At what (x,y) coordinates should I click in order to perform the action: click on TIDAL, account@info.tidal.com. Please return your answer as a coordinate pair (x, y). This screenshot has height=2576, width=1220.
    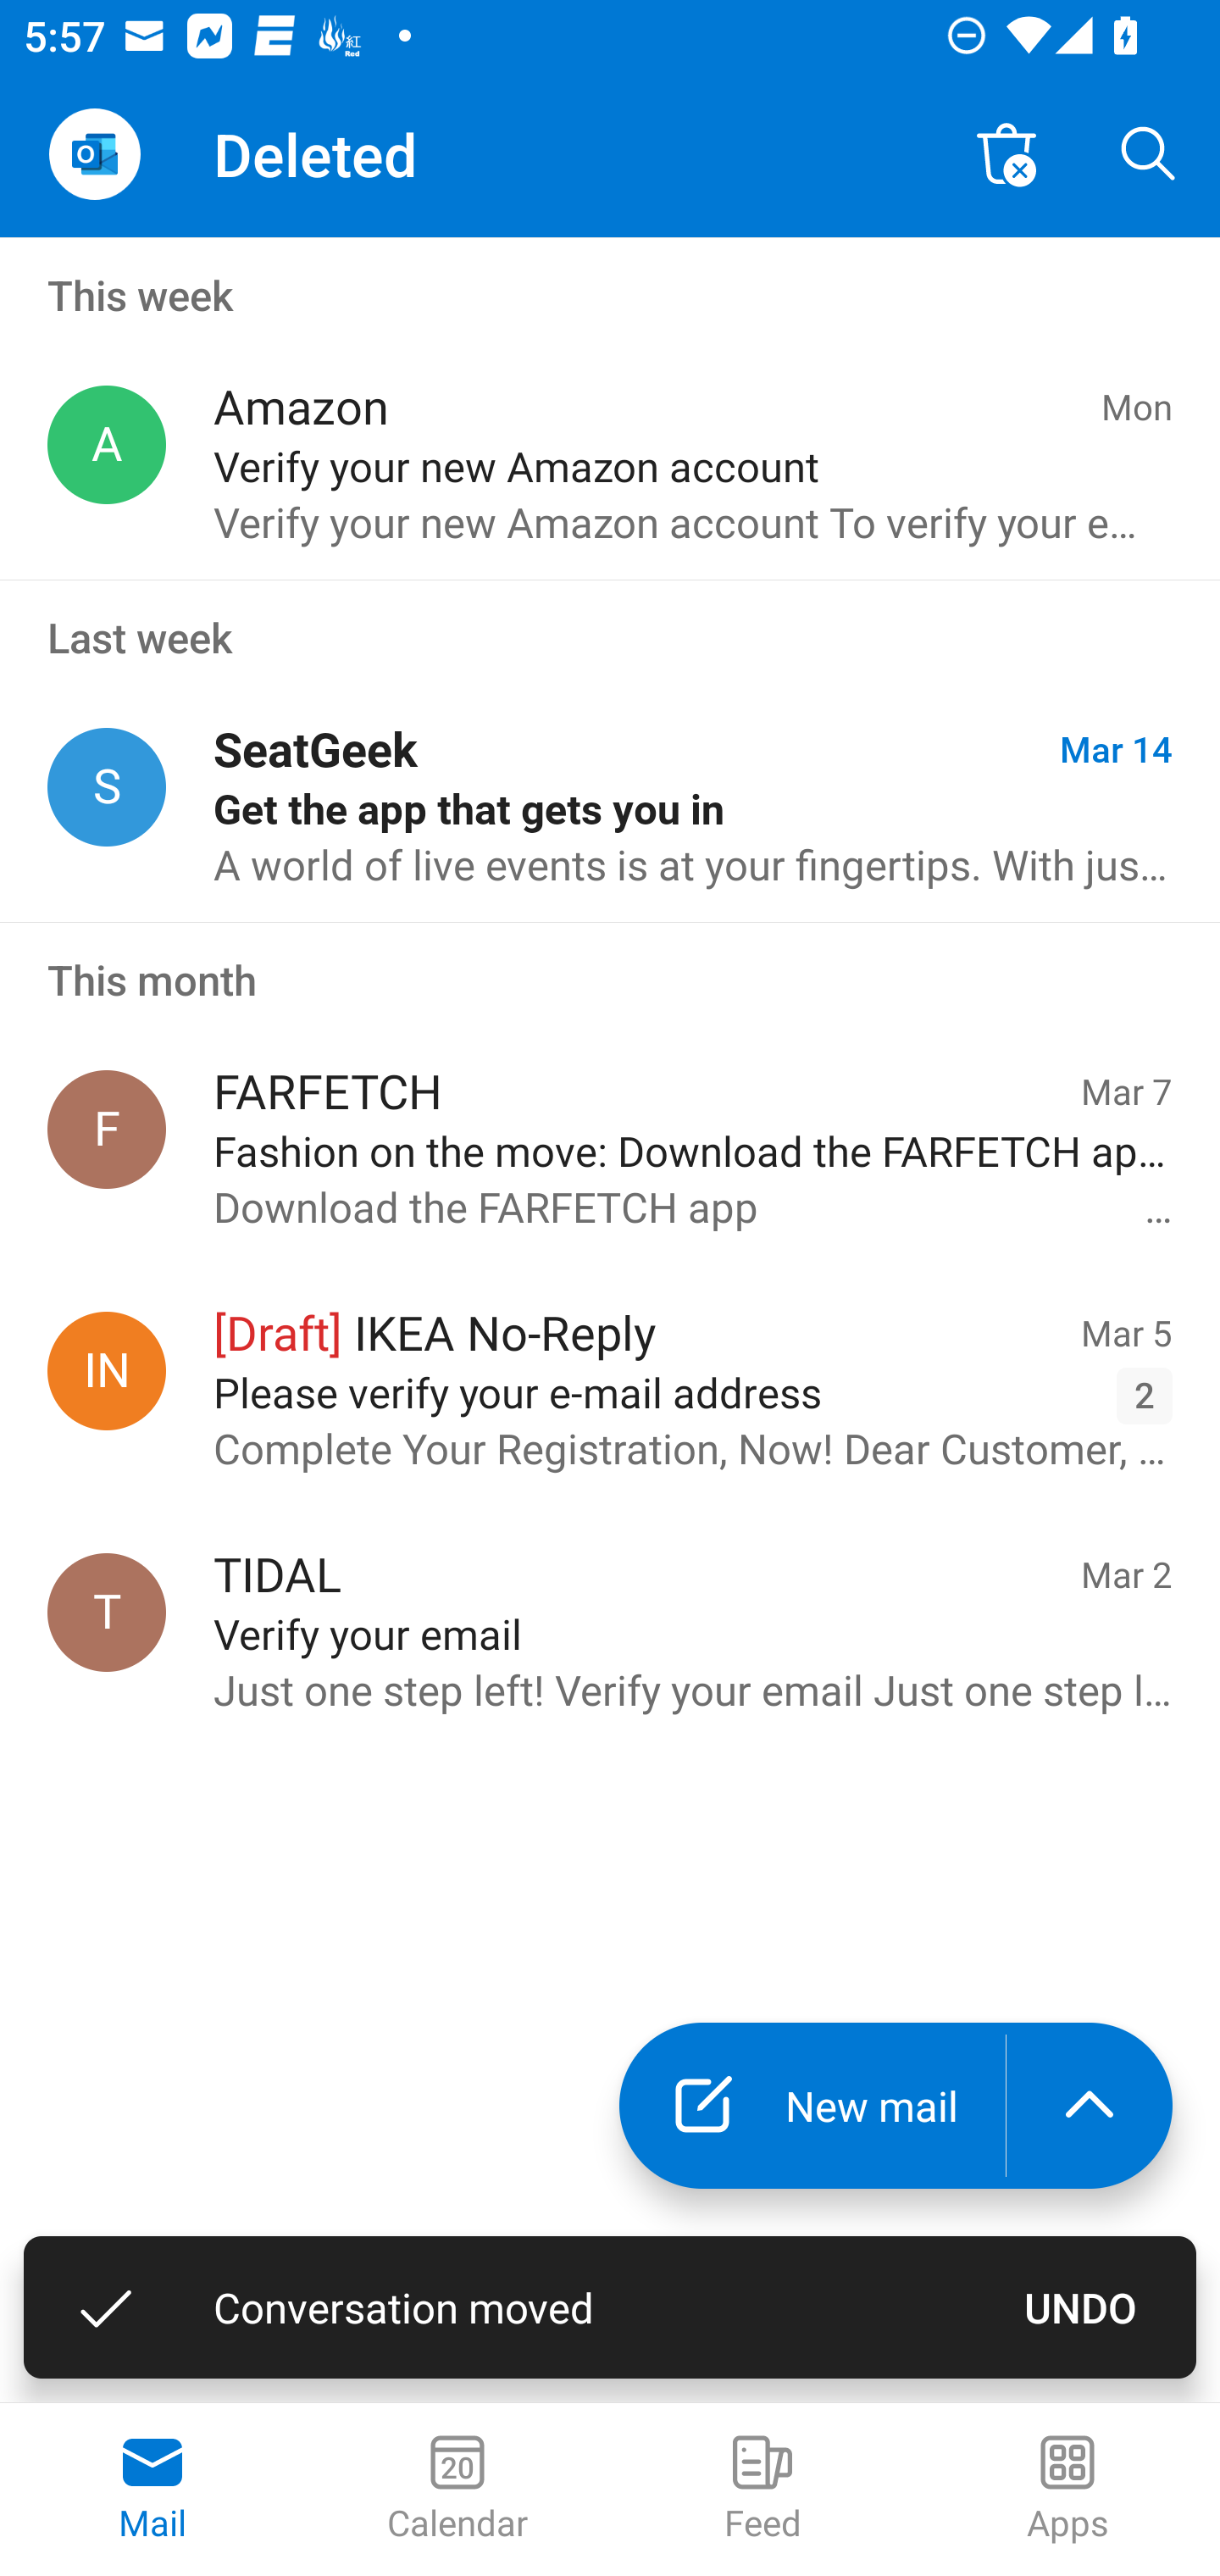
    Looking at the image, I should click on (107, 1612).